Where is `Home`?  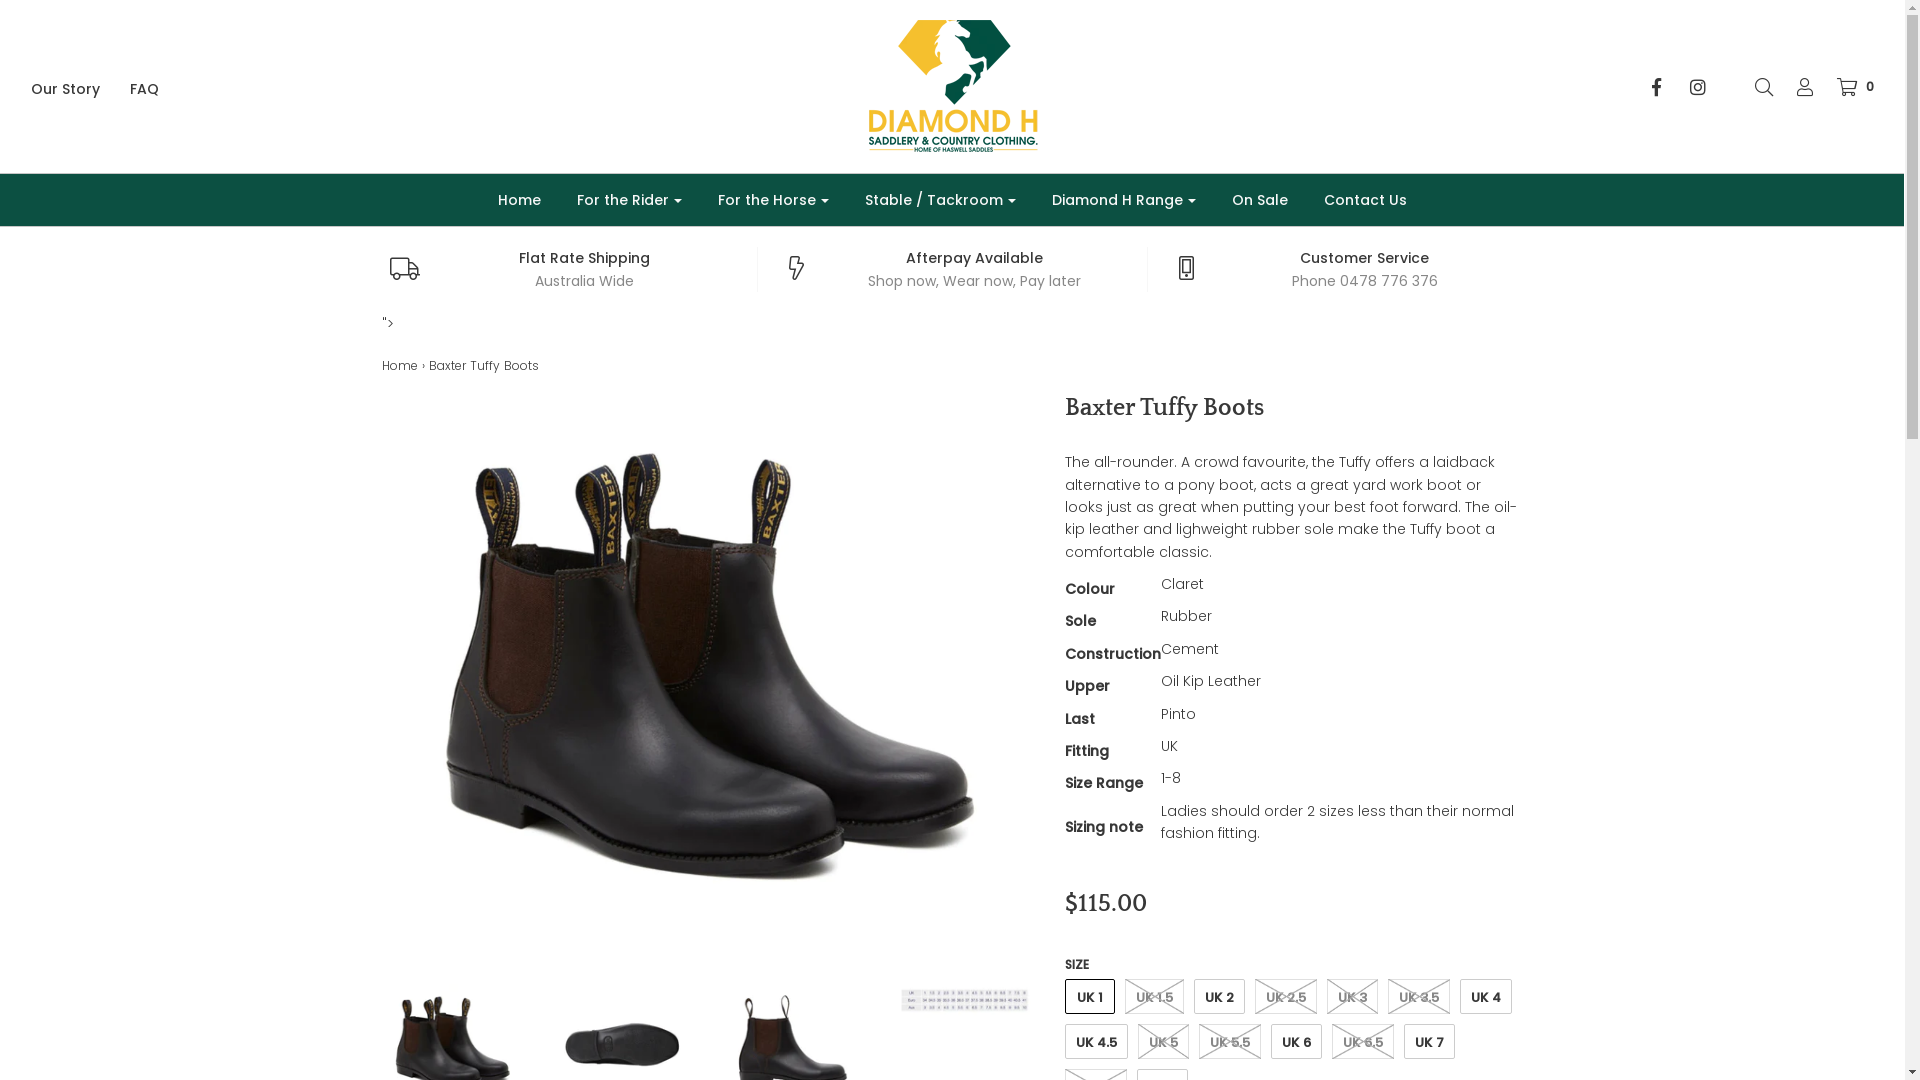 Home is located at coordinates (400, 365).